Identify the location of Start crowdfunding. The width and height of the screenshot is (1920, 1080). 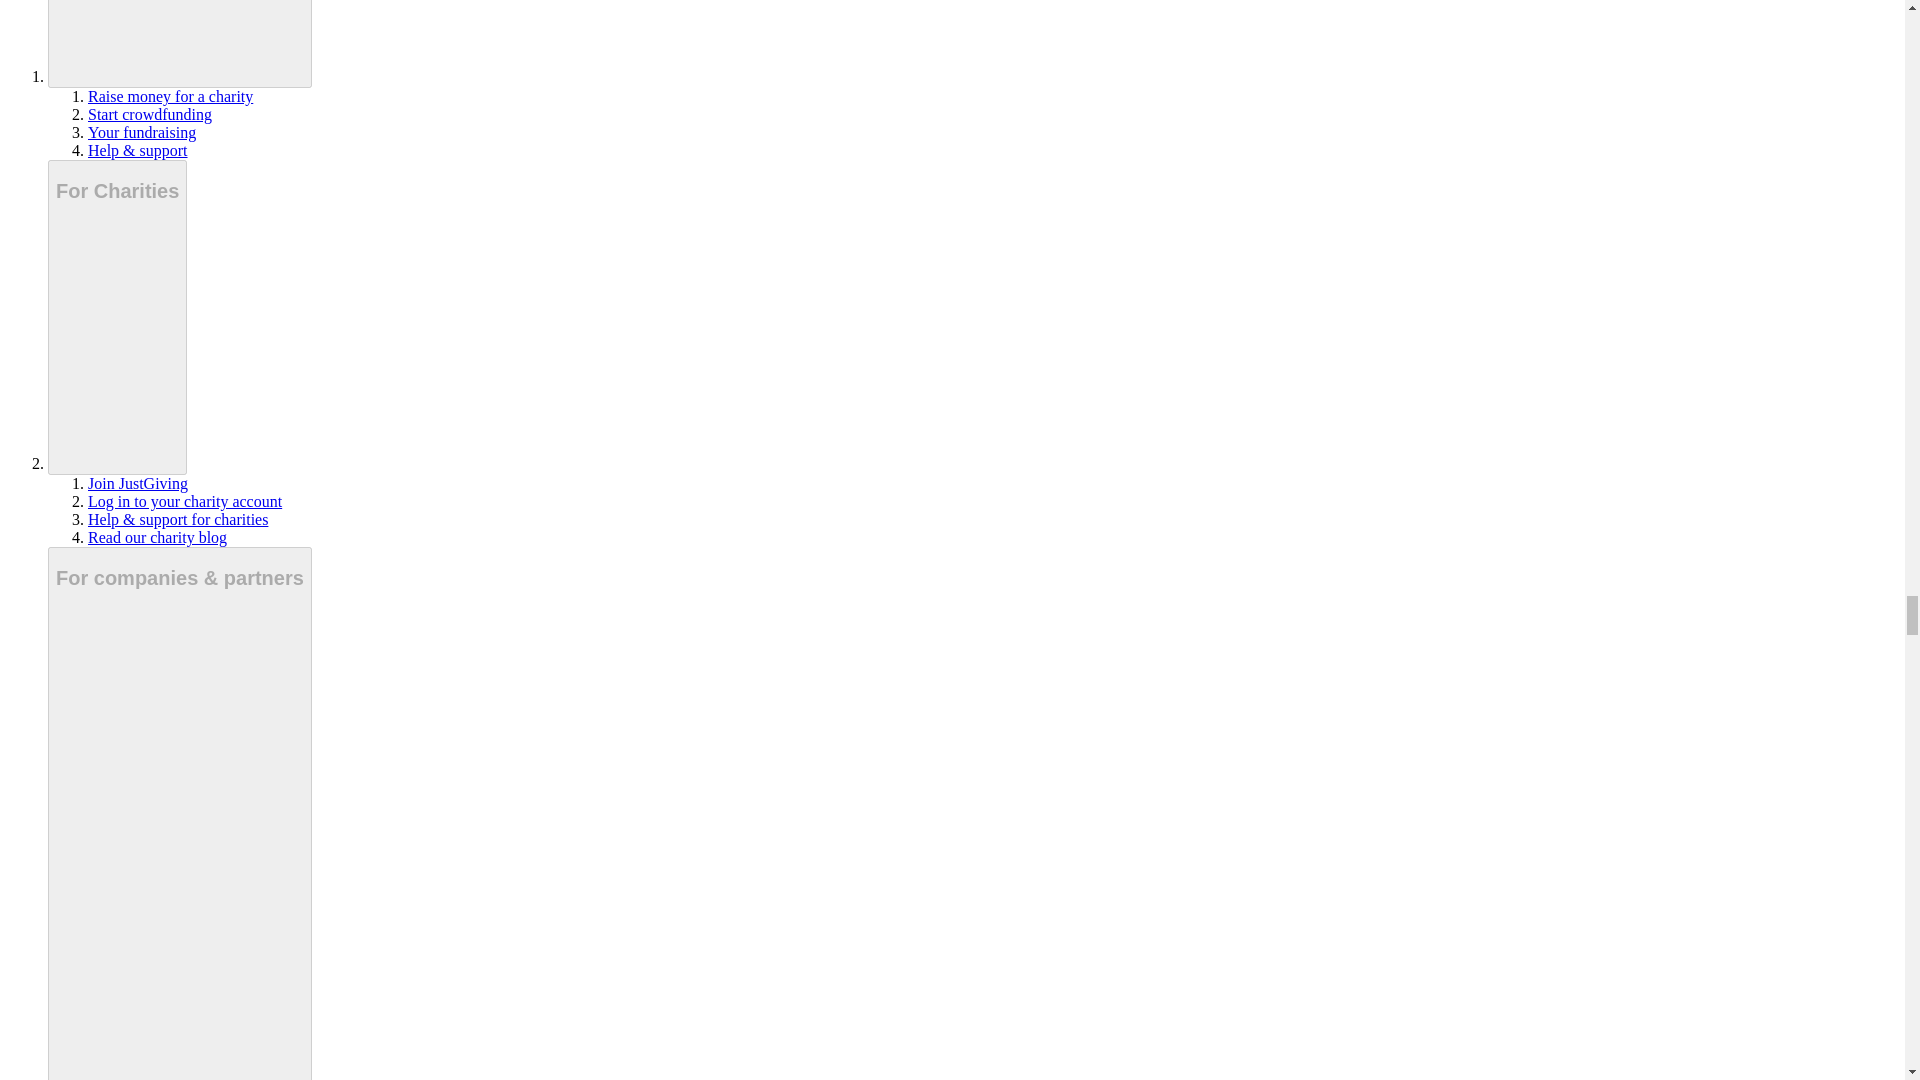
(150, 114).